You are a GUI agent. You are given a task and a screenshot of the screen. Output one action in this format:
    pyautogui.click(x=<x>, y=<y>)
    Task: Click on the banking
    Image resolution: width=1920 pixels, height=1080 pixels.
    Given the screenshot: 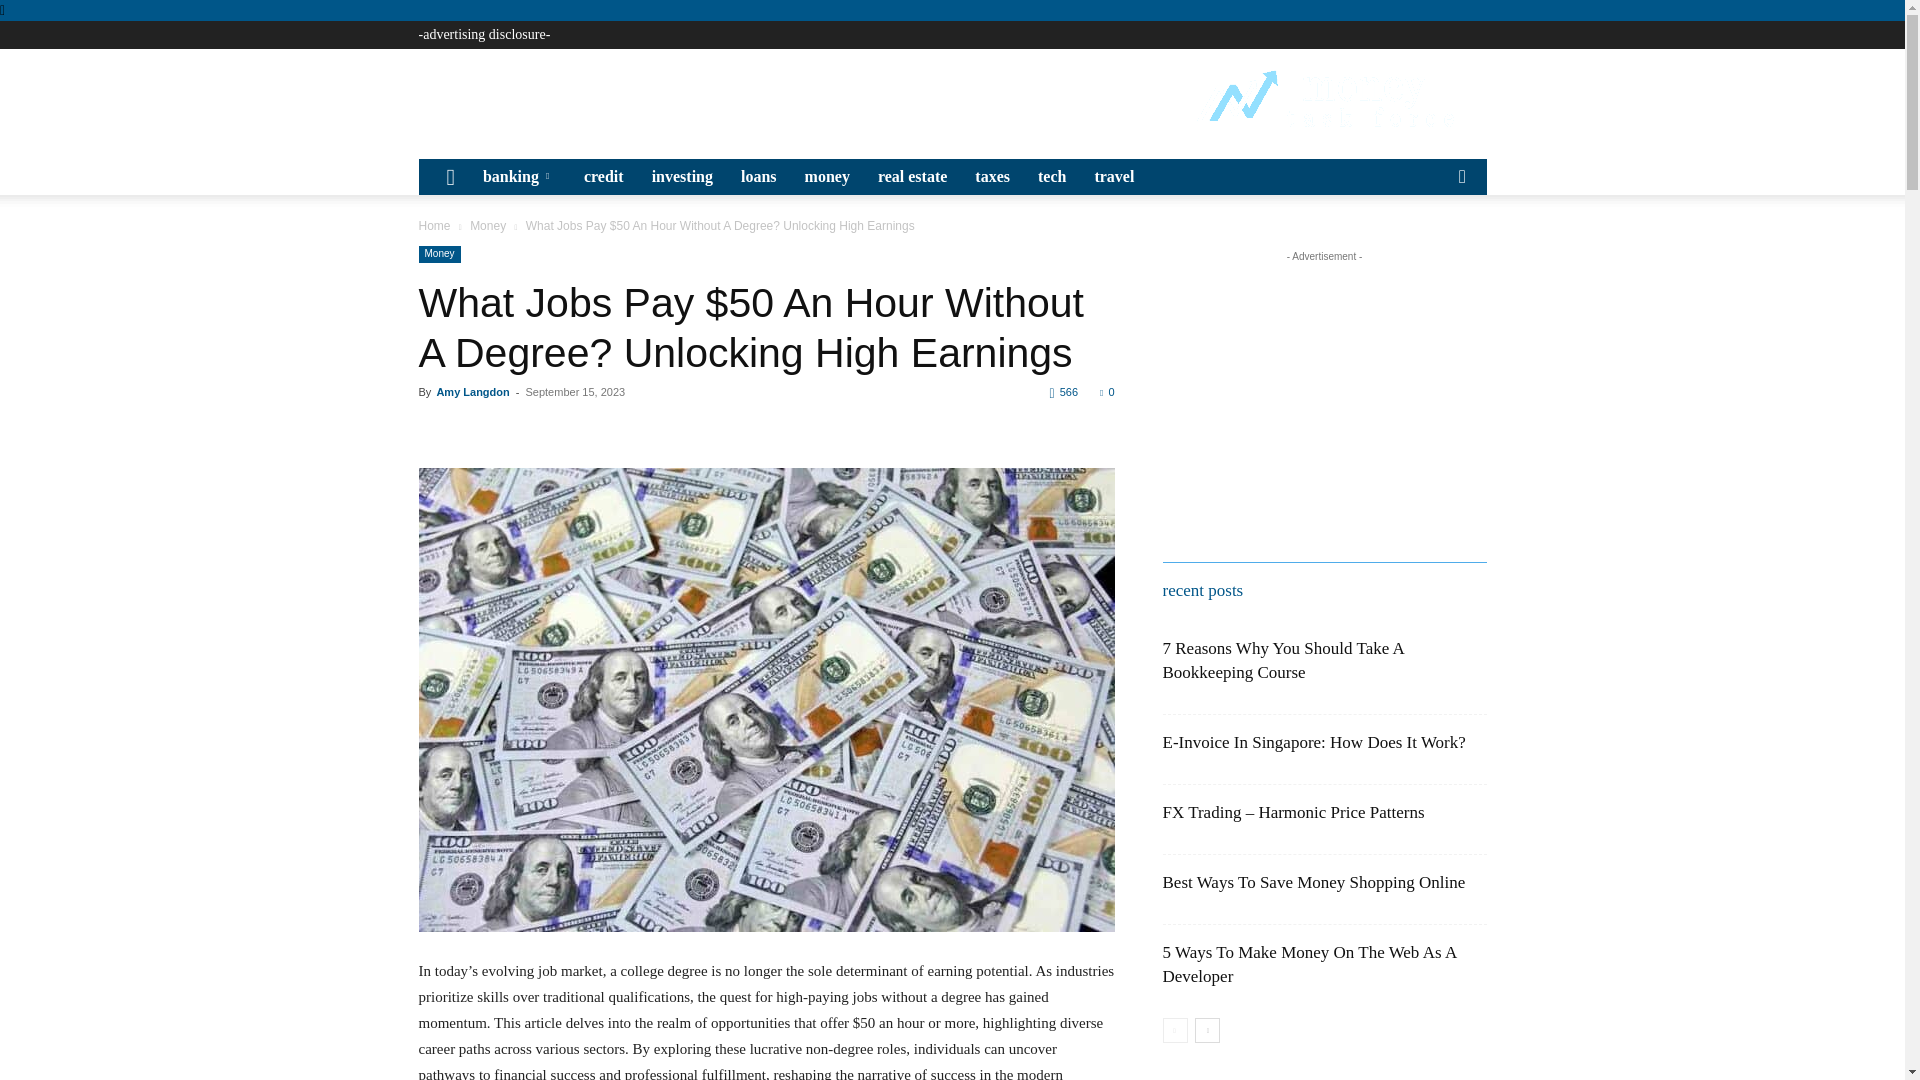 What is the action you would take?
    pyautogui.click(x=519, y=176)
    